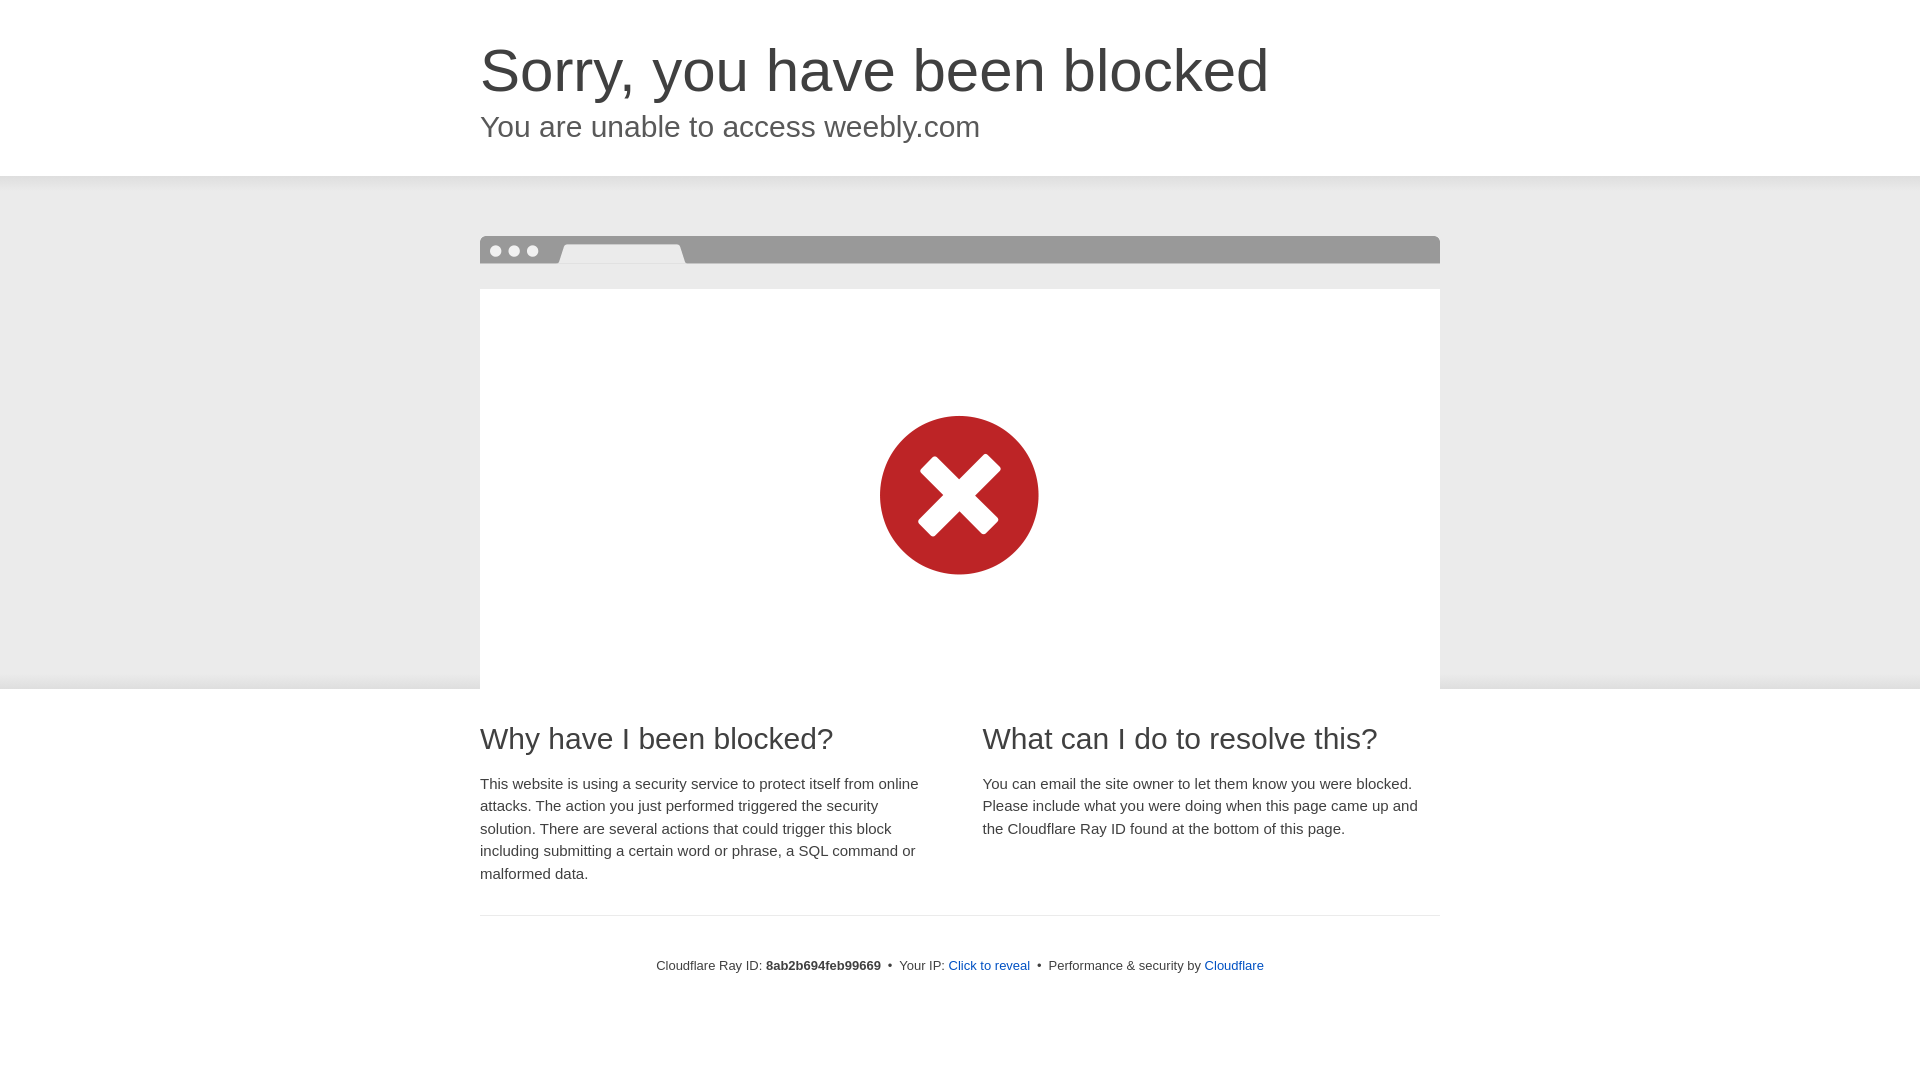 This screenshot has height=1080, width=1920. Describe the element at coordinates (990, 966) in the screenshot. I see `Click to reveal` at that location.